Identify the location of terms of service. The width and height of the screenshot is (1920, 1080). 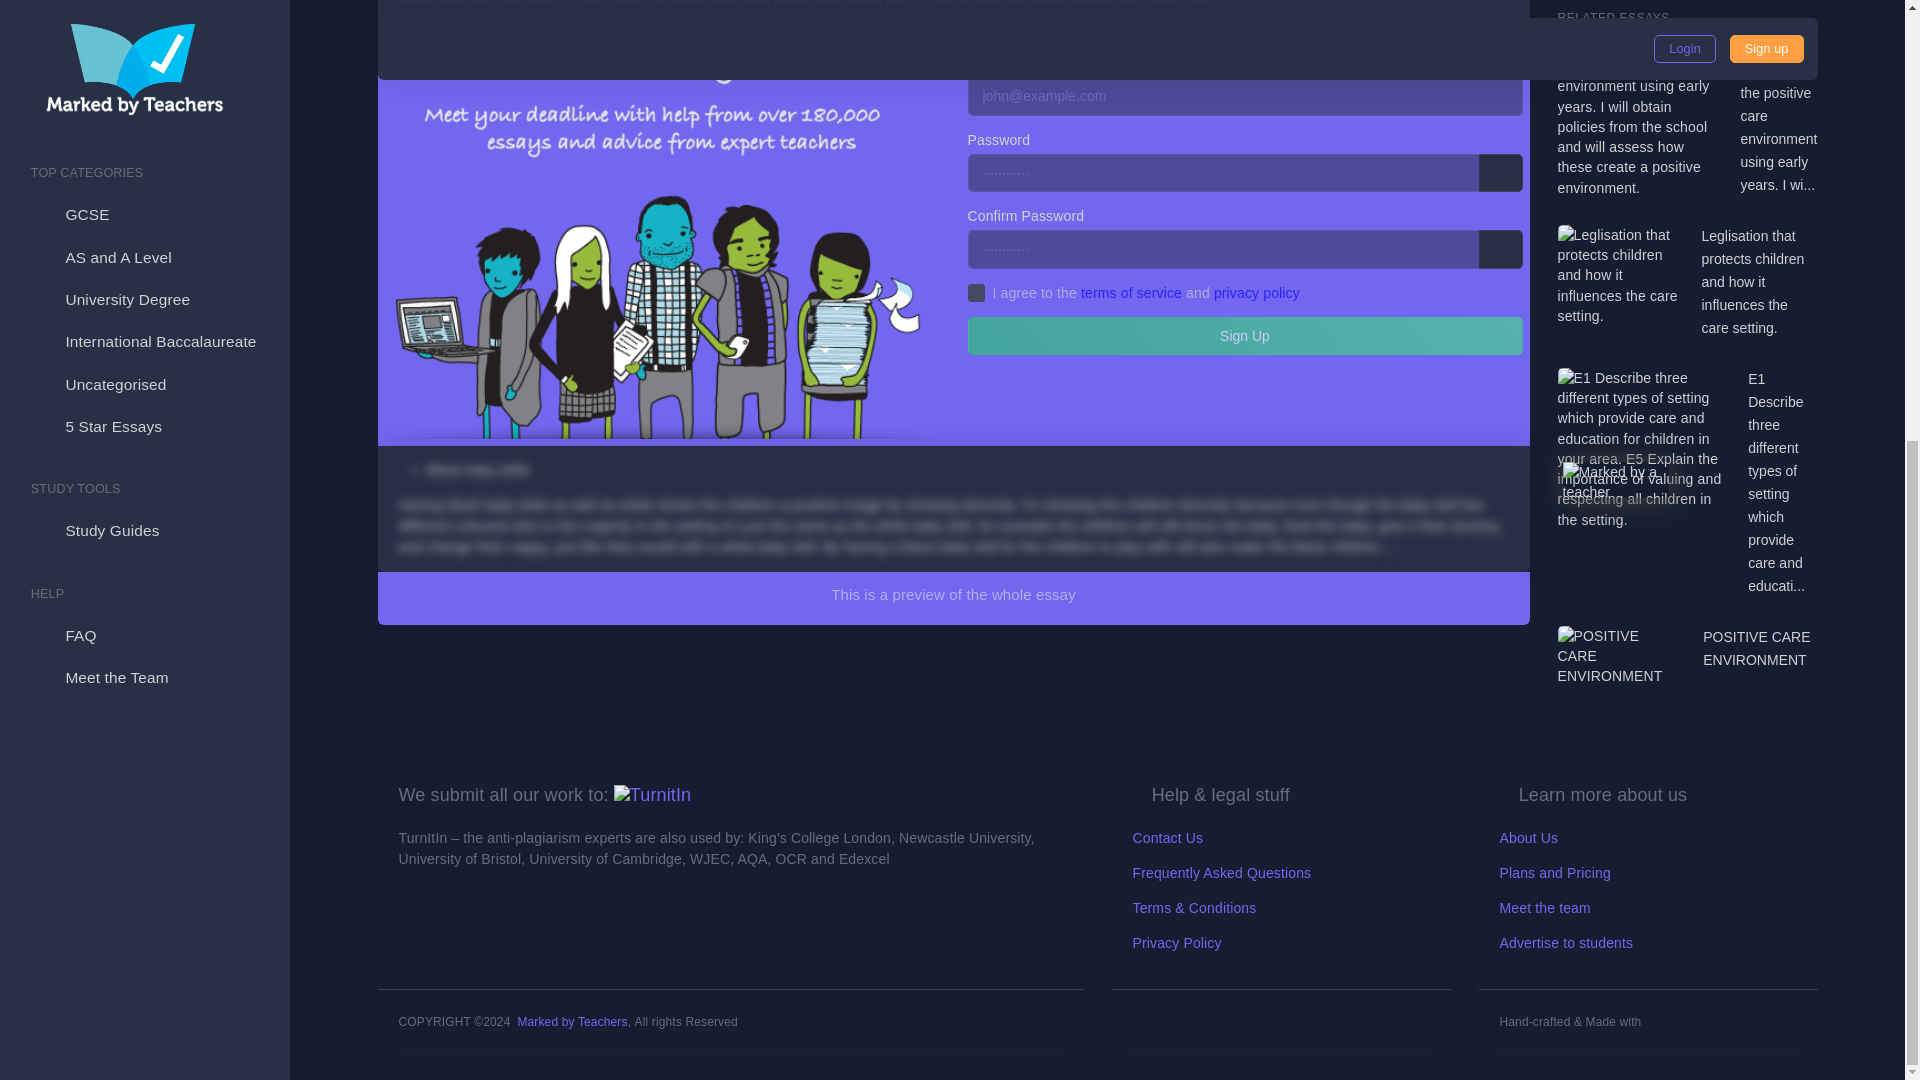
(1131, 293).